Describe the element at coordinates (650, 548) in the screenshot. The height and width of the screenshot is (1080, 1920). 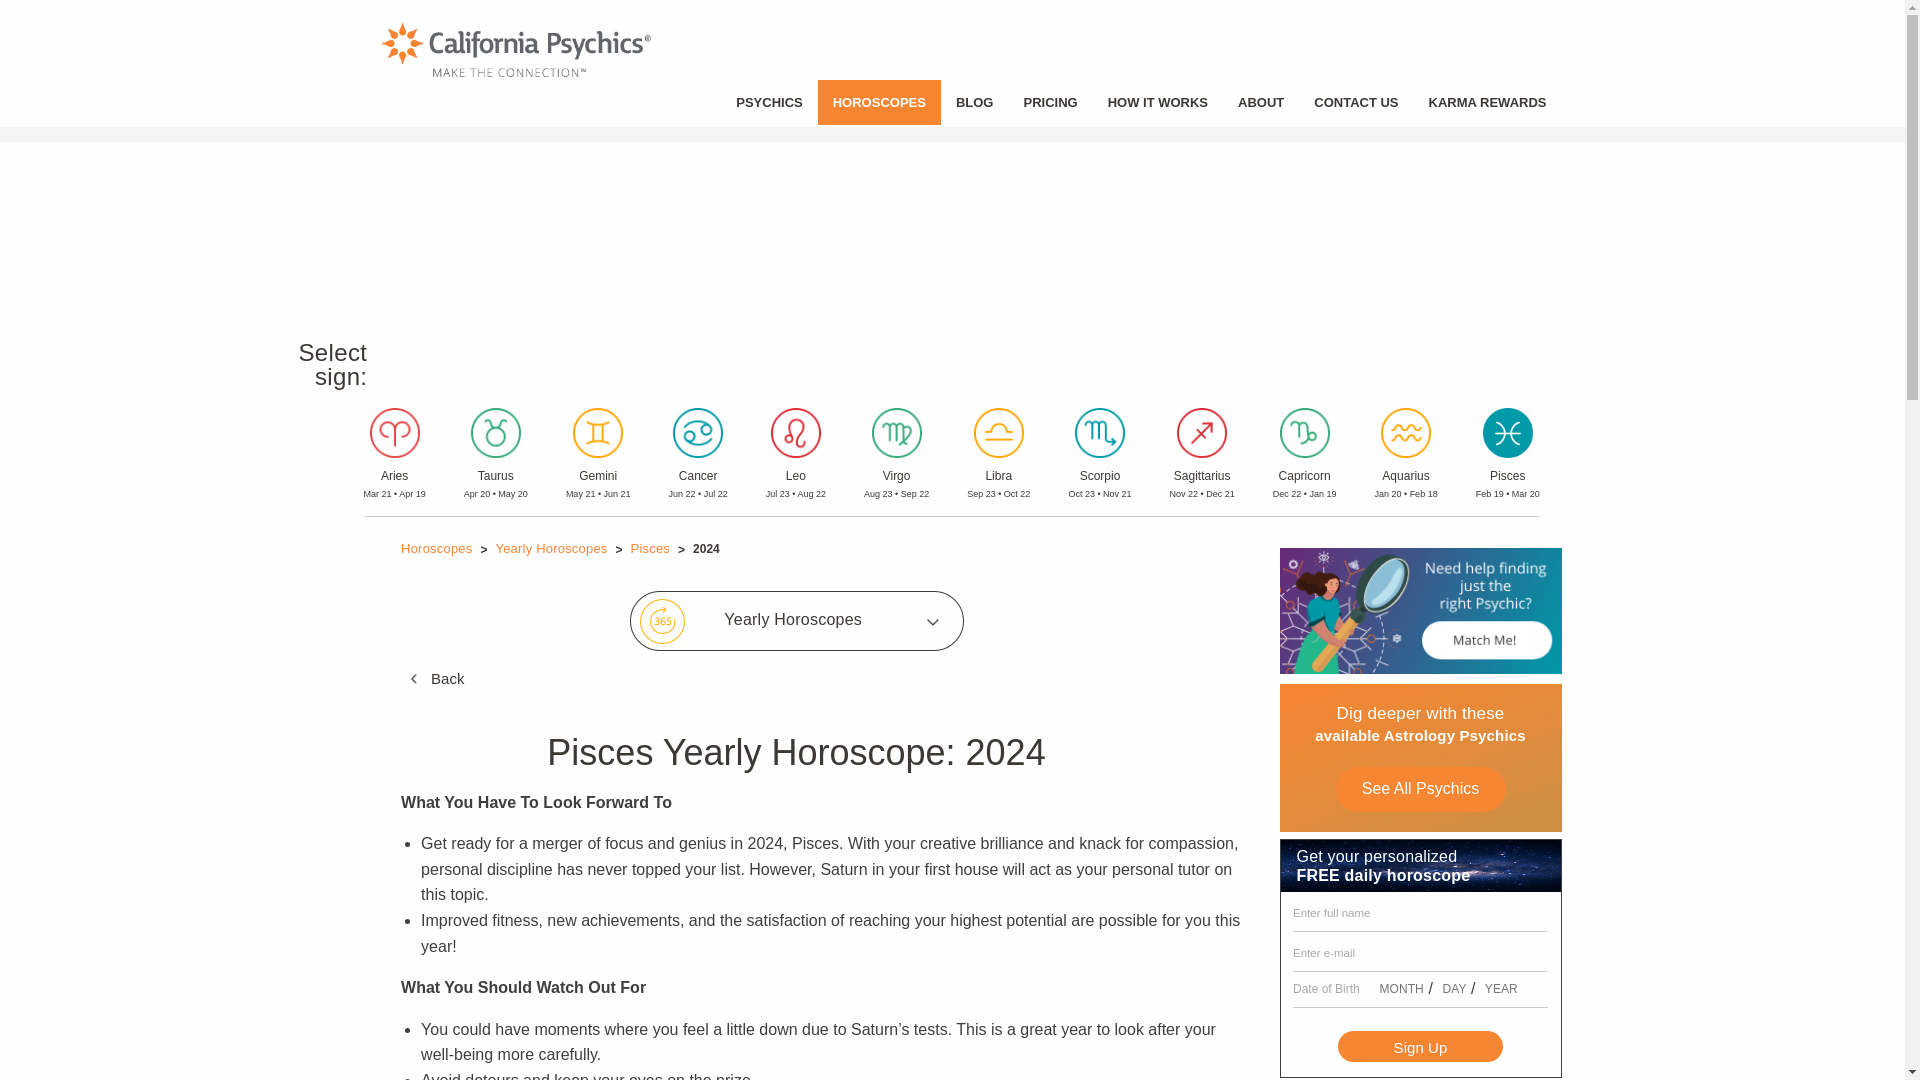
I see `Pisces` at that location.